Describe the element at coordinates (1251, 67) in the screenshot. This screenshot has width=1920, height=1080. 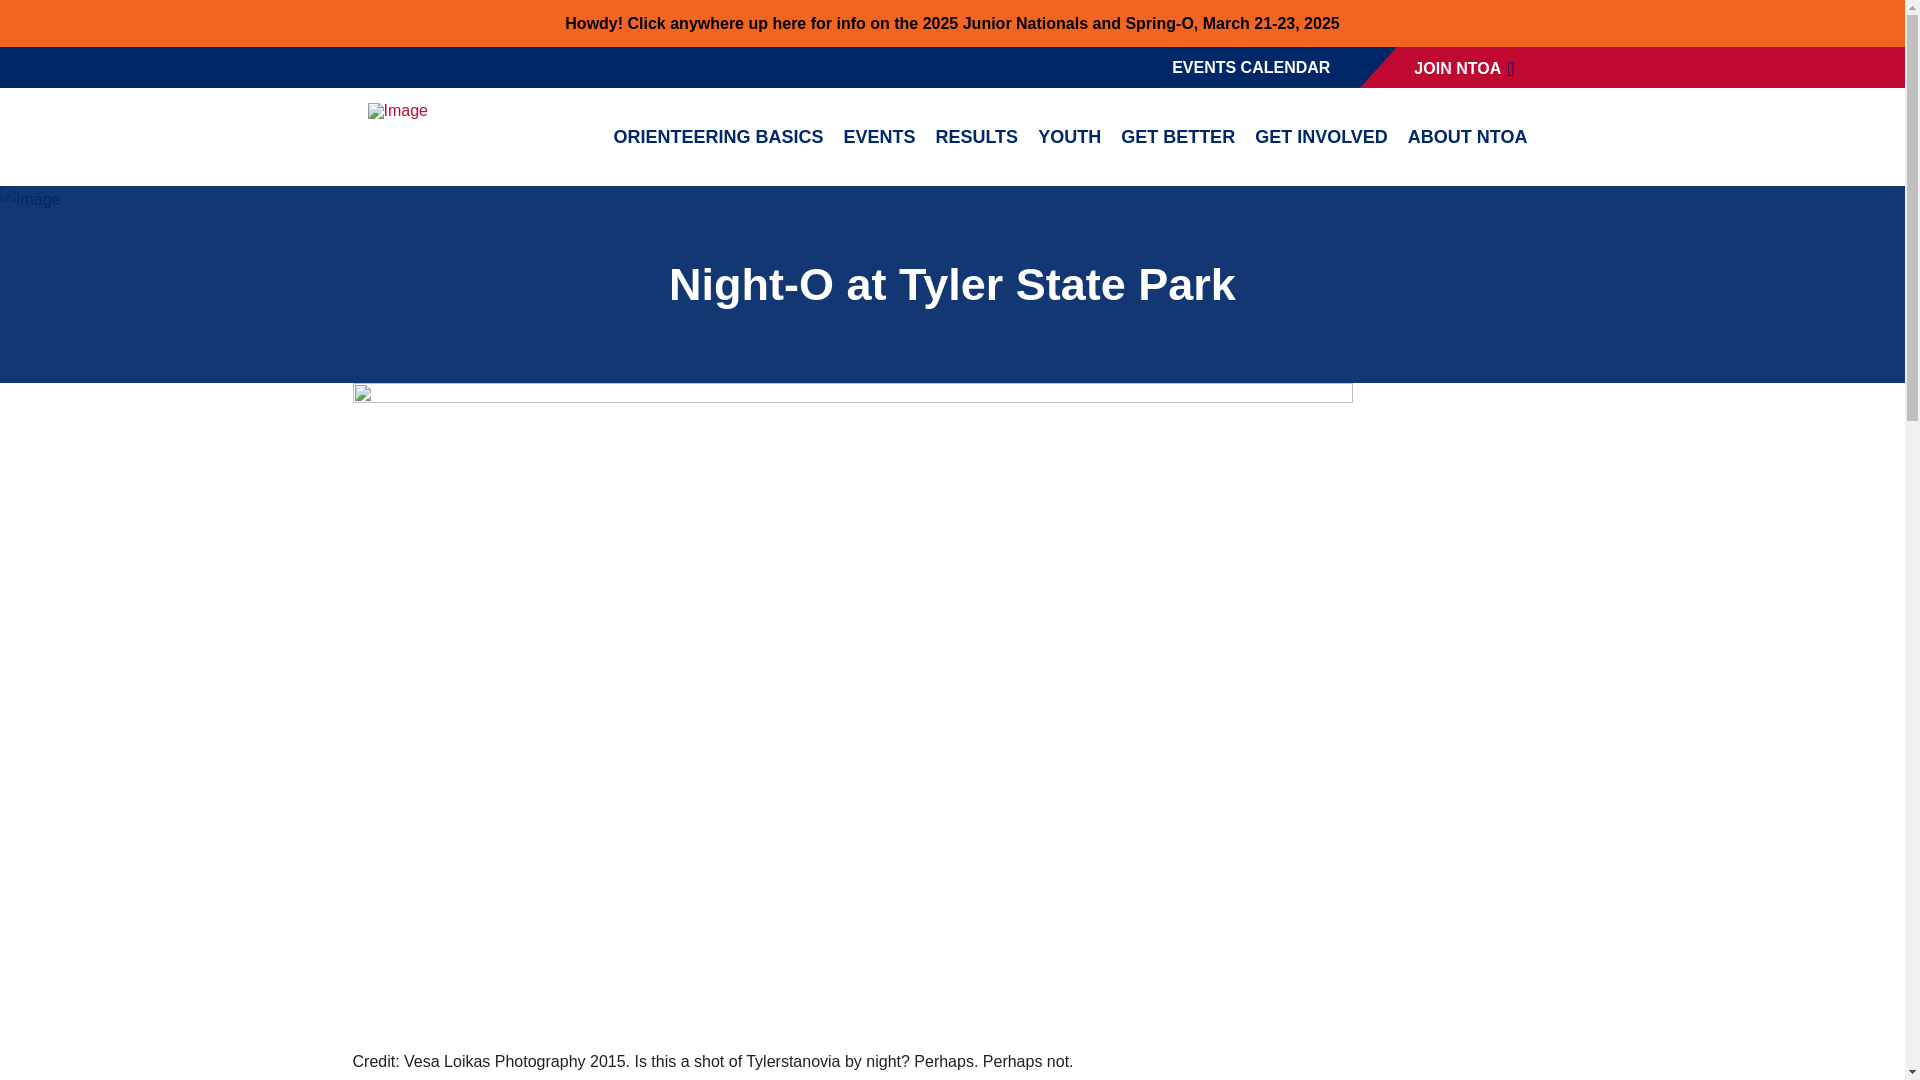
I see `EVENTS CALENDAR` at that location.